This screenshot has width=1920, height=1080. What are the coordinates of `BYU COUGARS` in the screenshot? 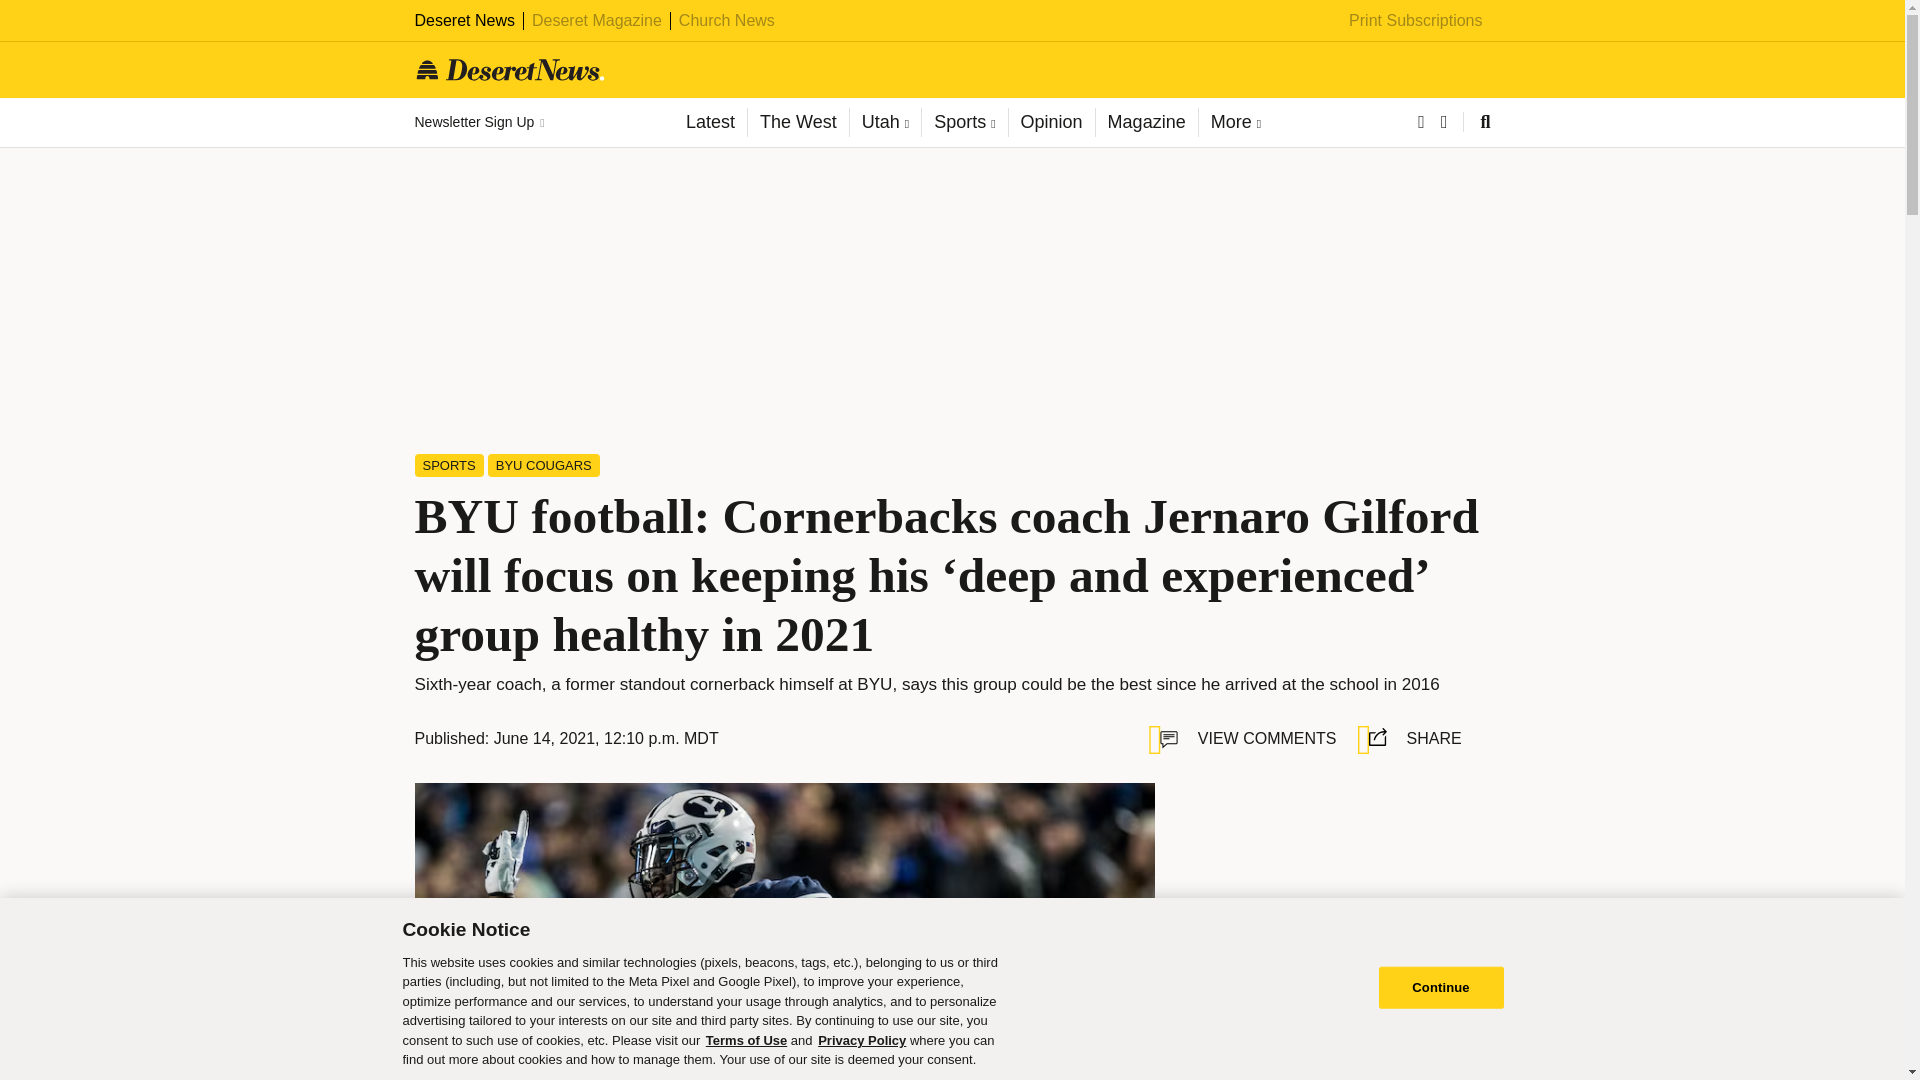 It's located at (543, 465).